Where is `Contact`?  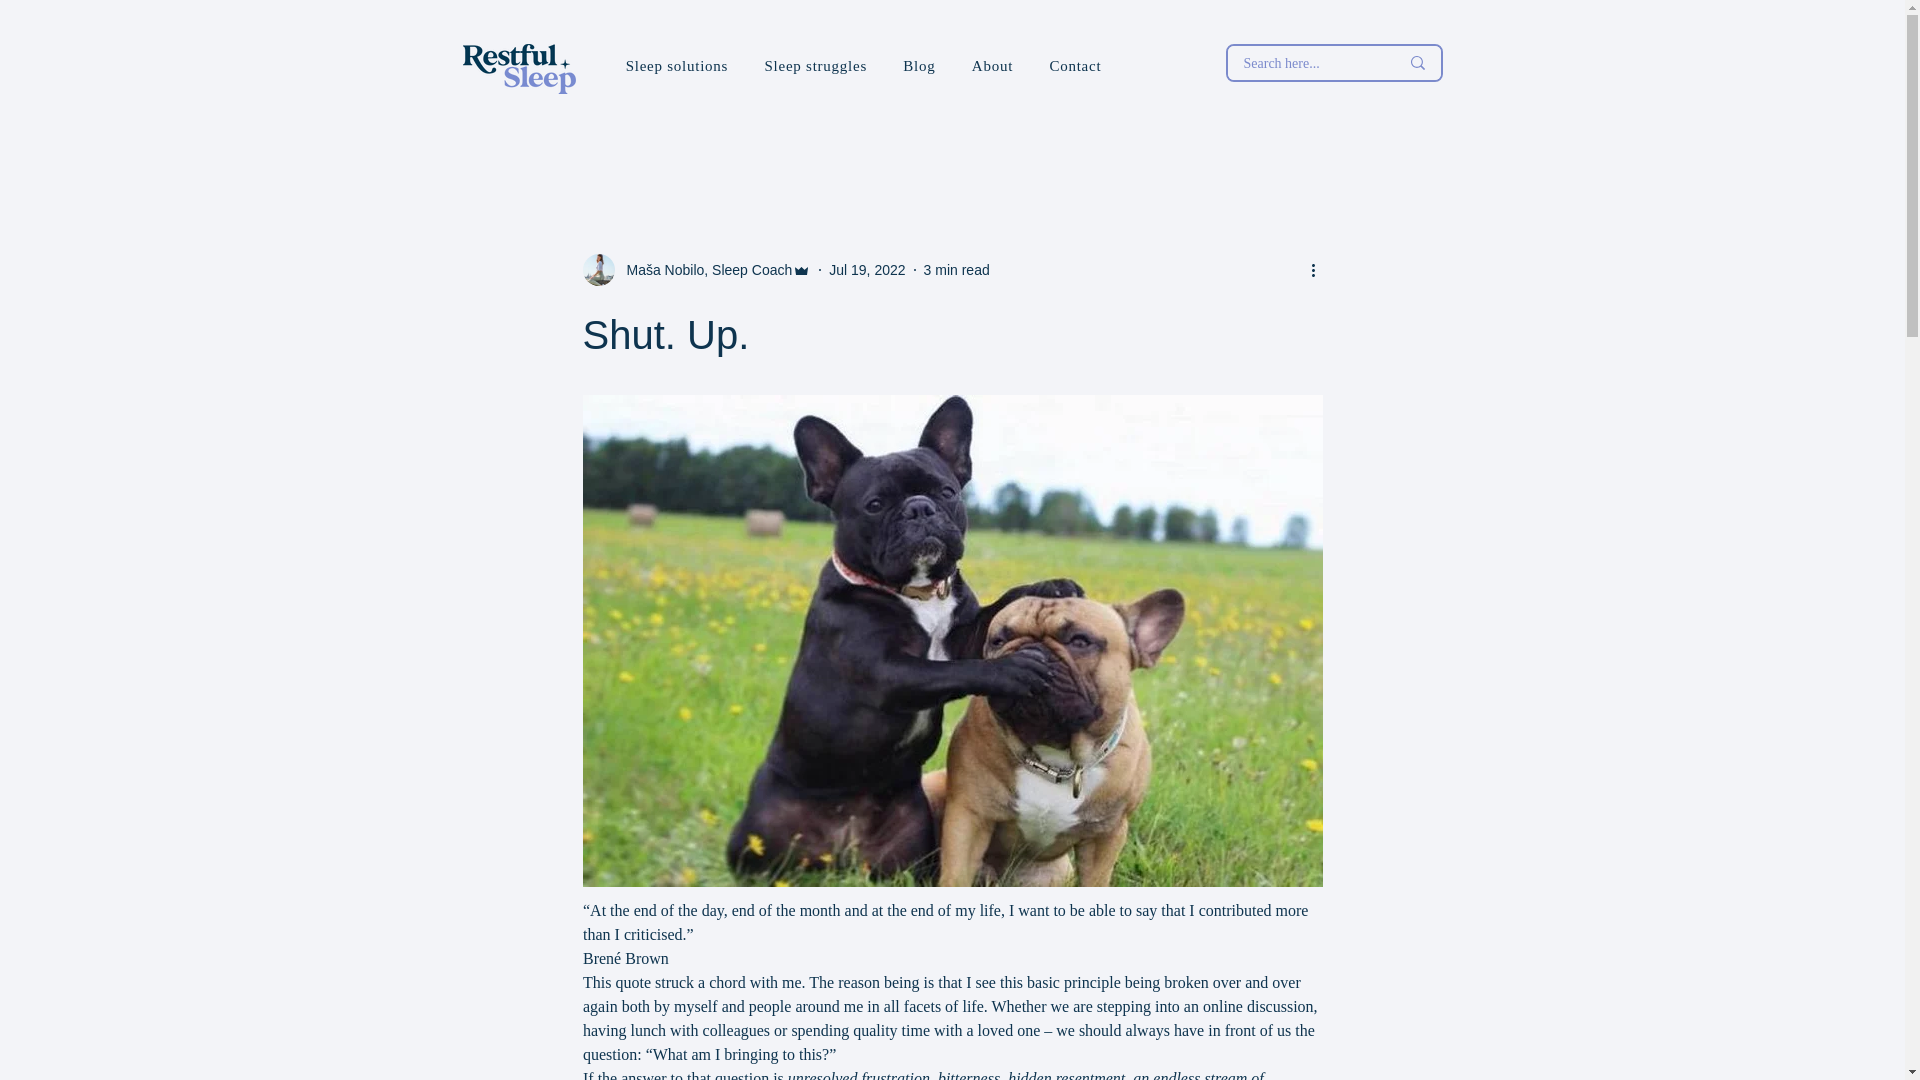 Contact is located at coordinates (1074, 66).